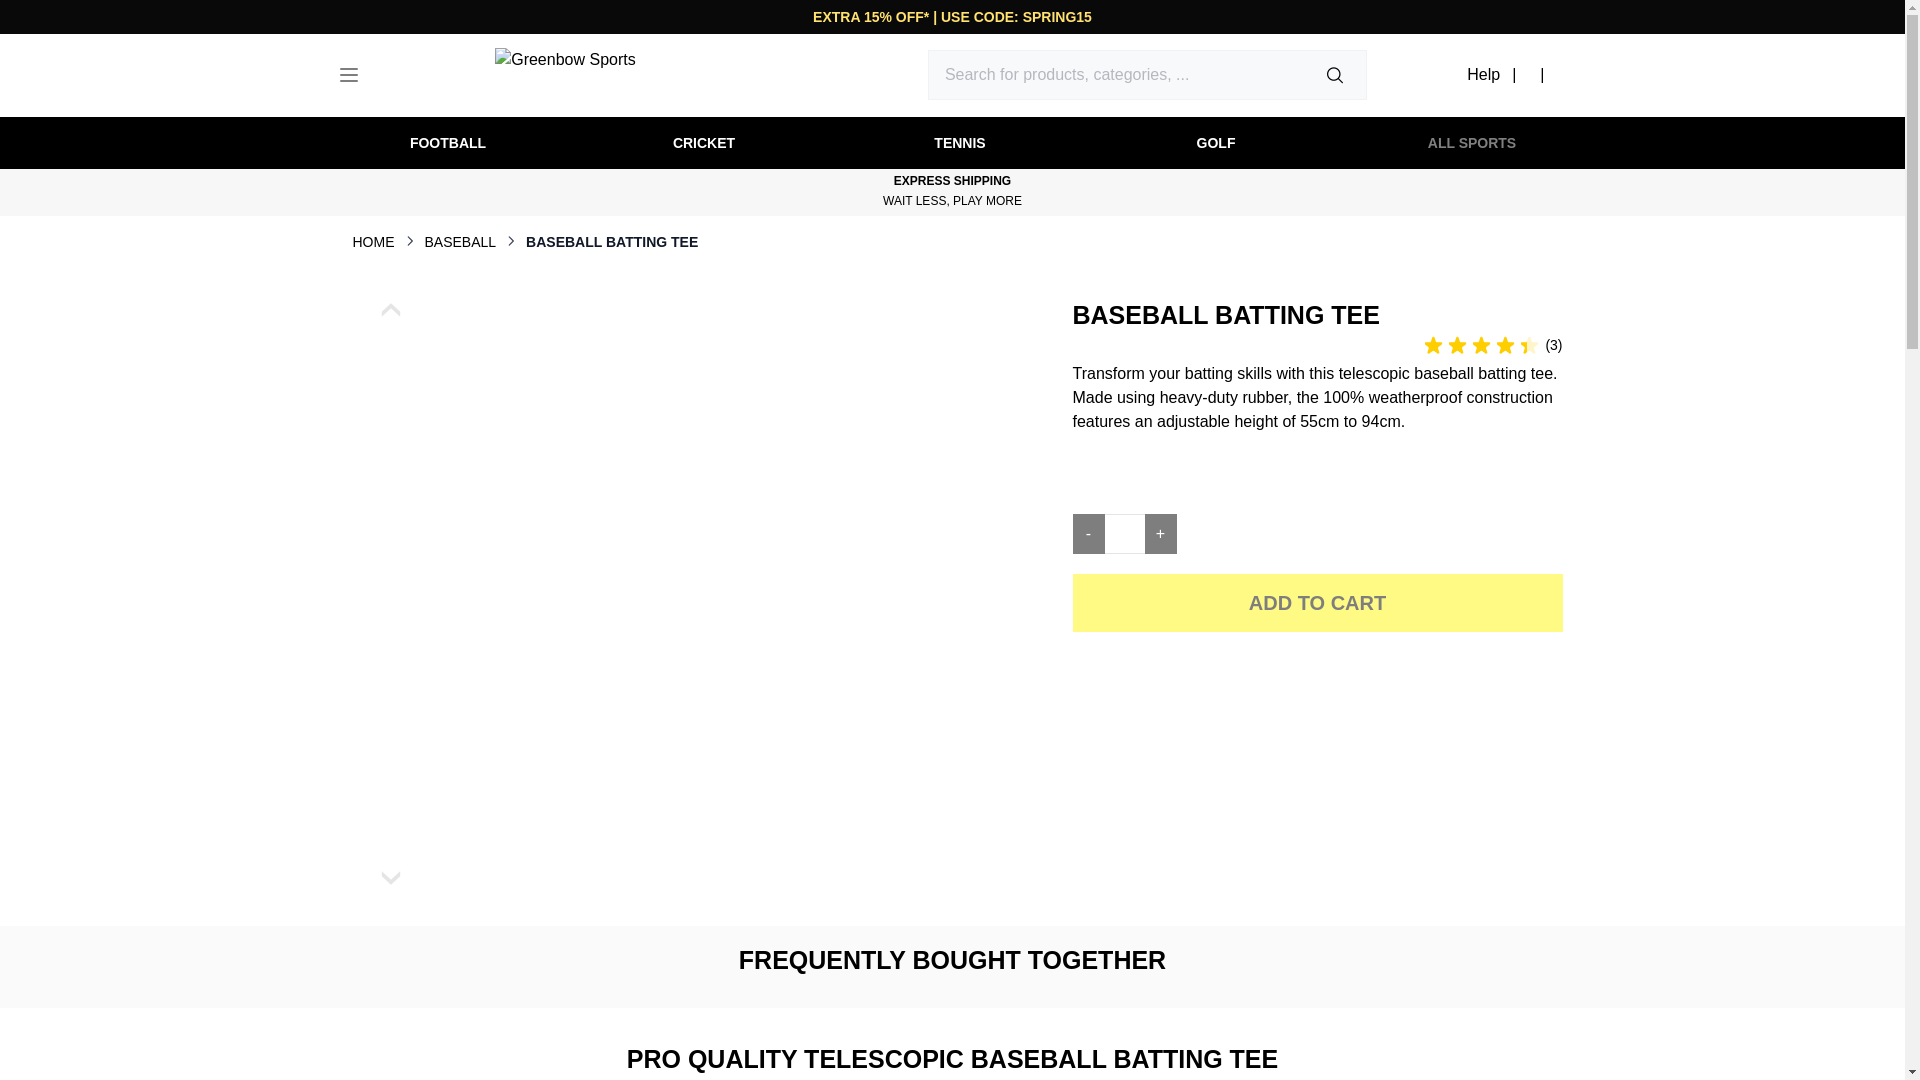 The image size is (1920, 1080). What do you see at coordinates (510, 241) in the screenshot?
I see `CHEVRON-RIGHT` at bounding box center [510, 241].